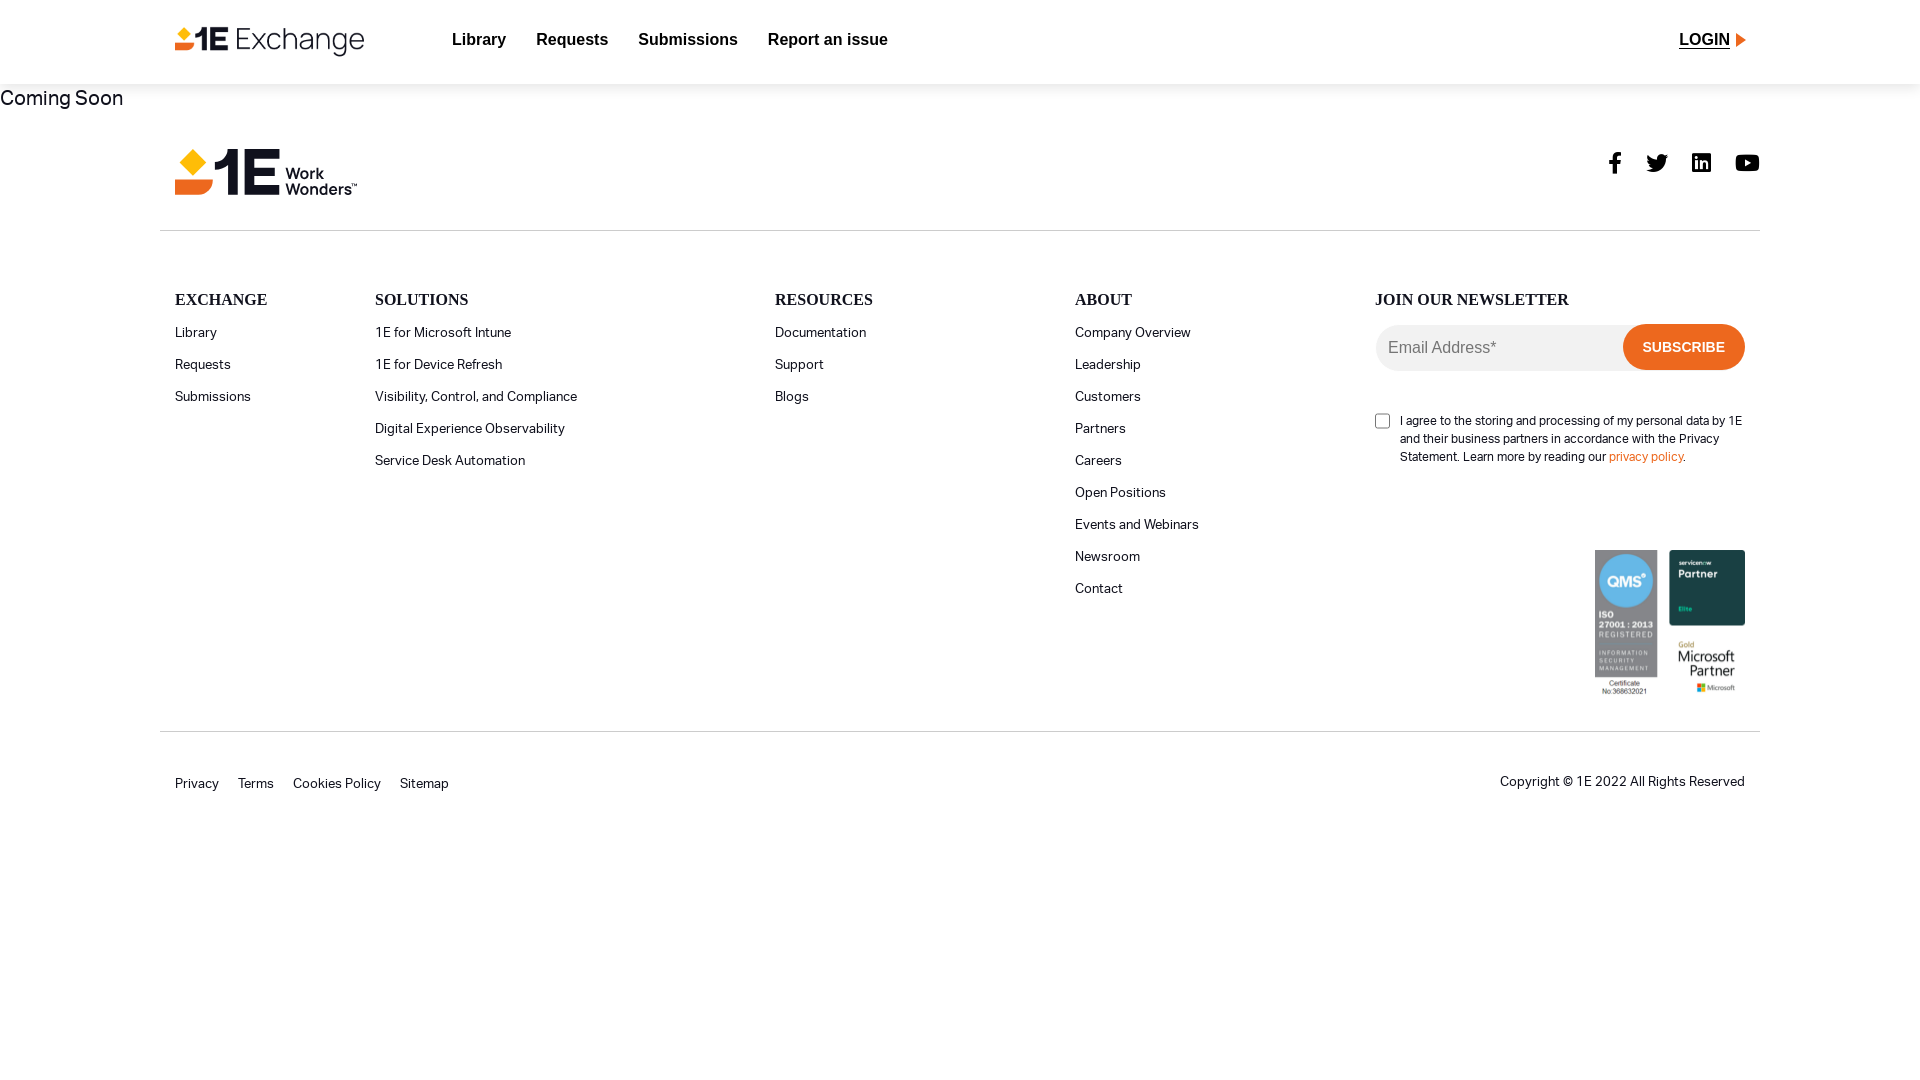  What do you see at coordinates (256, 784) in the screenshot?
I see `Terms` at bounding box center [256, 784].